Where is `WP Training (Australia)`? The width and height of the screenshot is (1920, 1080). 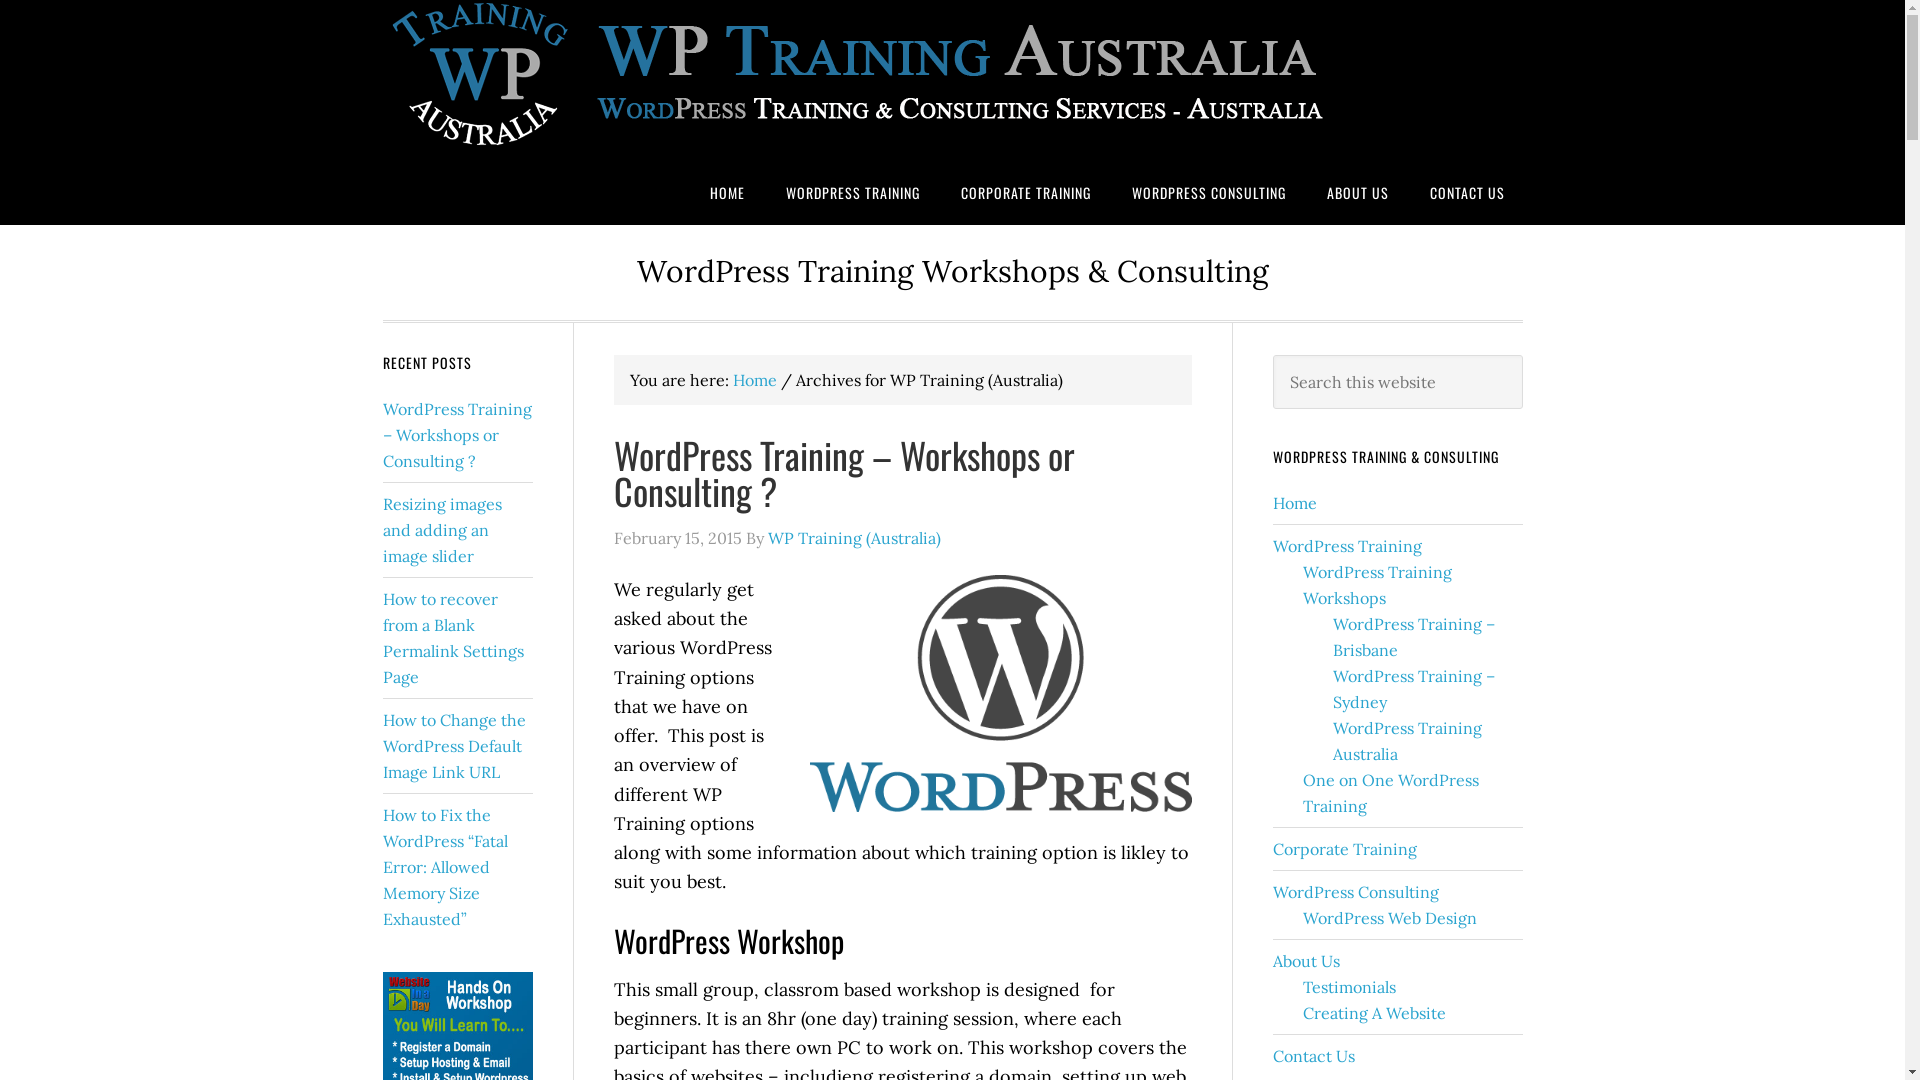 WP Training (Australia) is located at coordinates (854, 538).